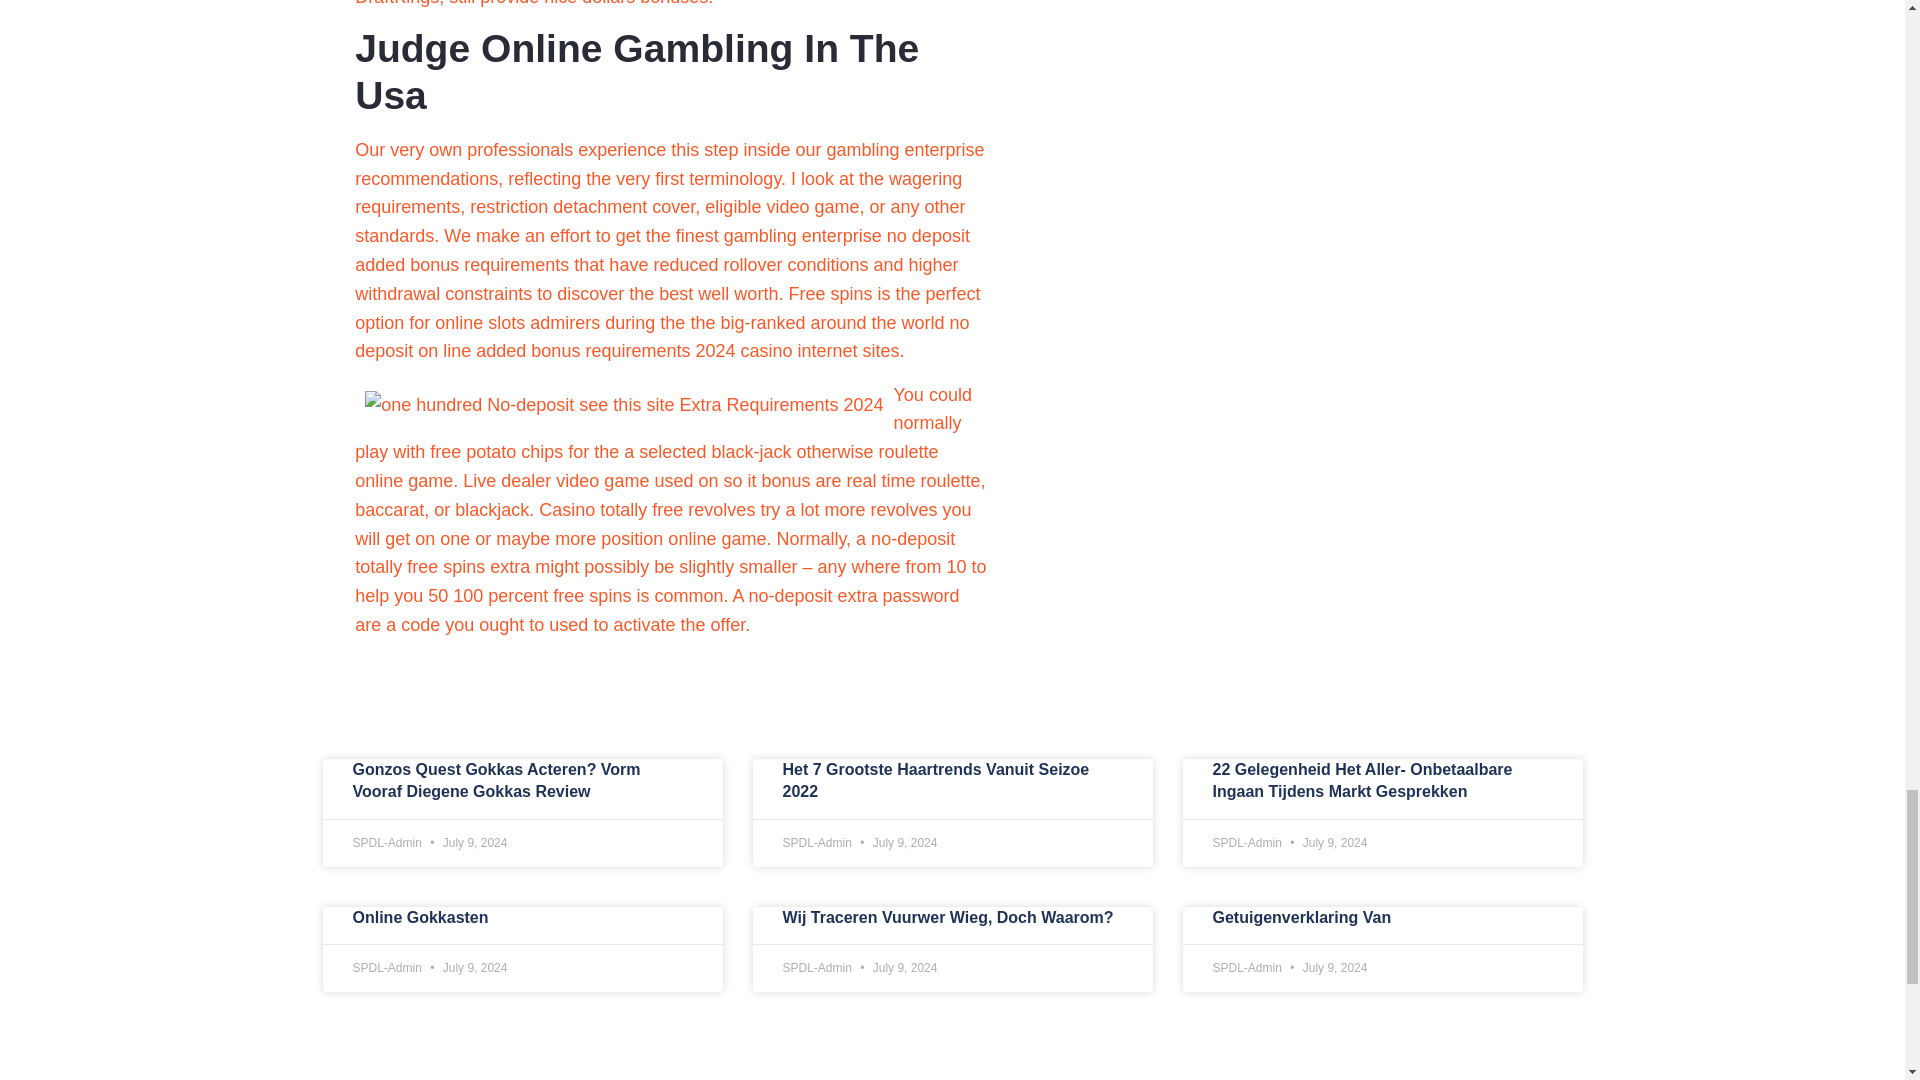 This screenshot has width=1920, height=1080. Describe the element at coordinates (1300, 917) in the screenshot. I see `Getuigenverklaring Van` at that location.